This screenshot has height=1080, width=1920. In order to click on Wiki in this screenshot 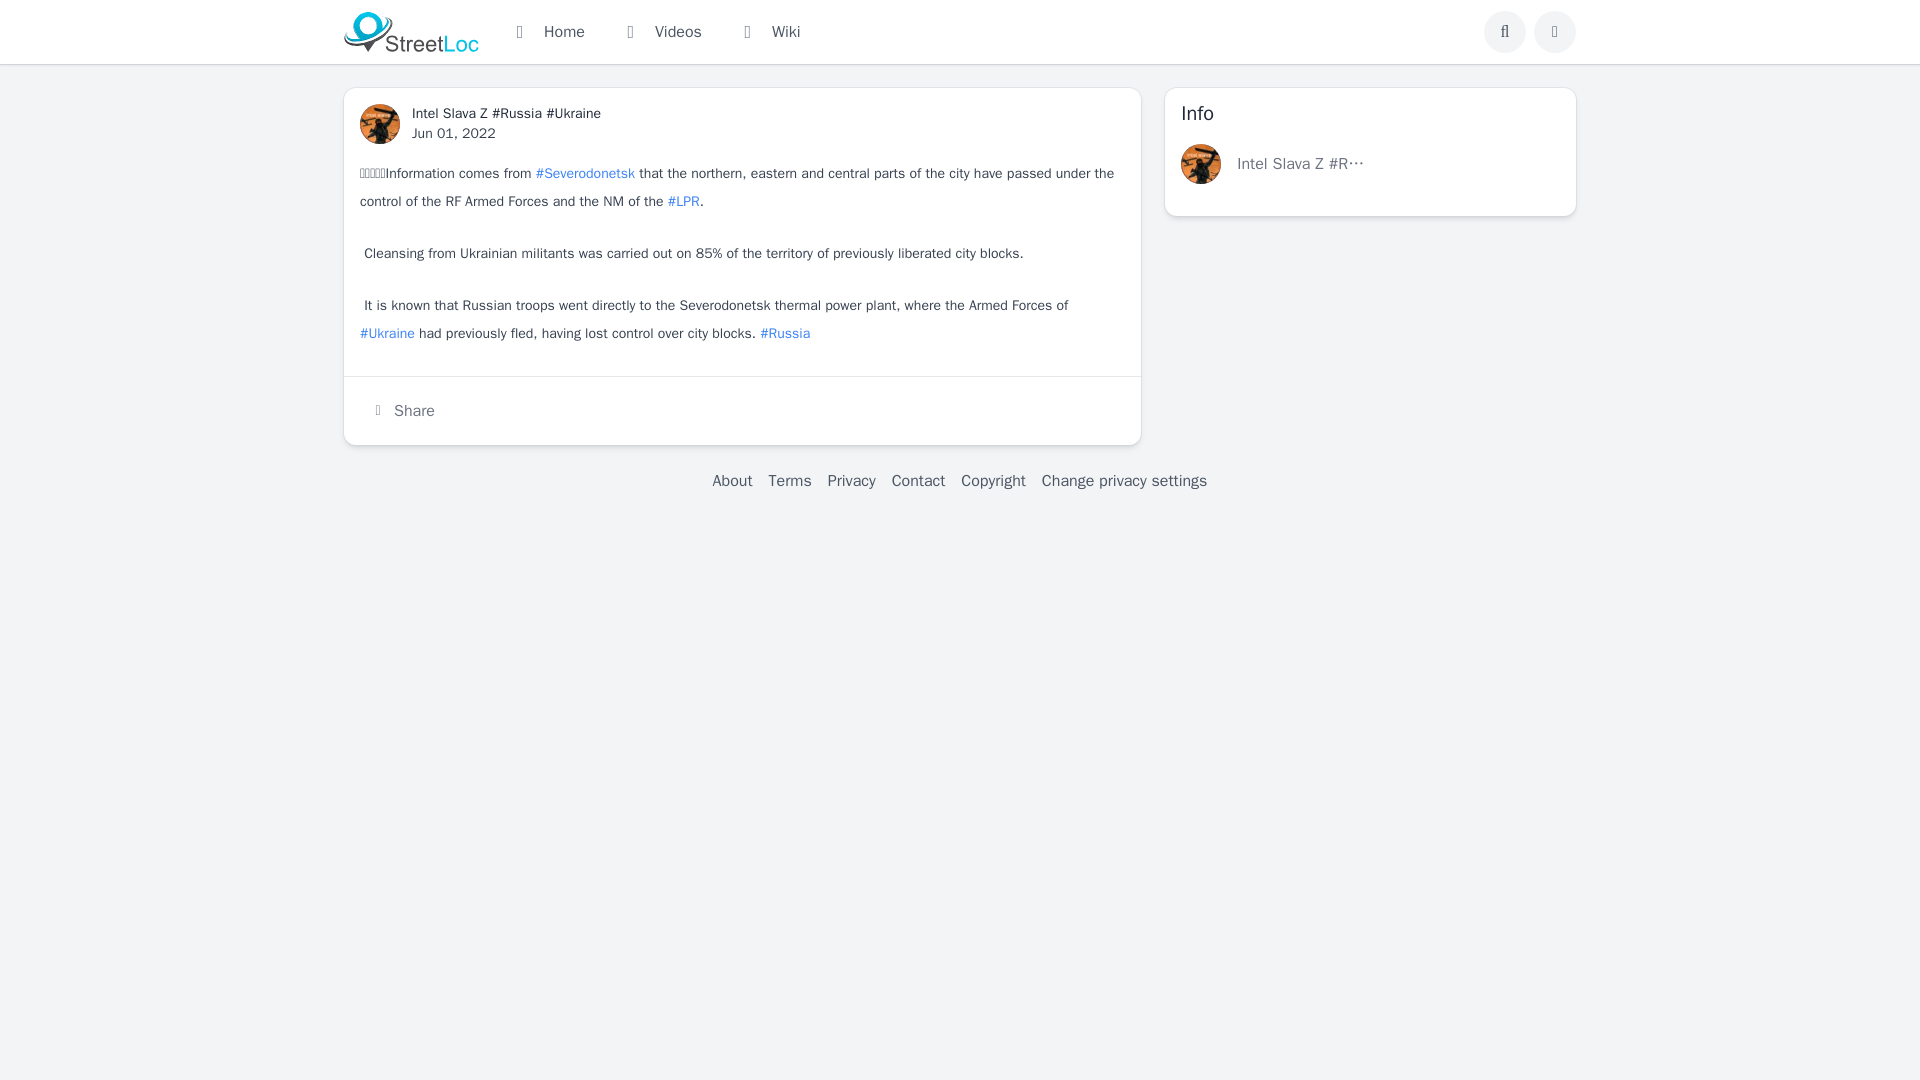, I will do `click(768, 31)`.